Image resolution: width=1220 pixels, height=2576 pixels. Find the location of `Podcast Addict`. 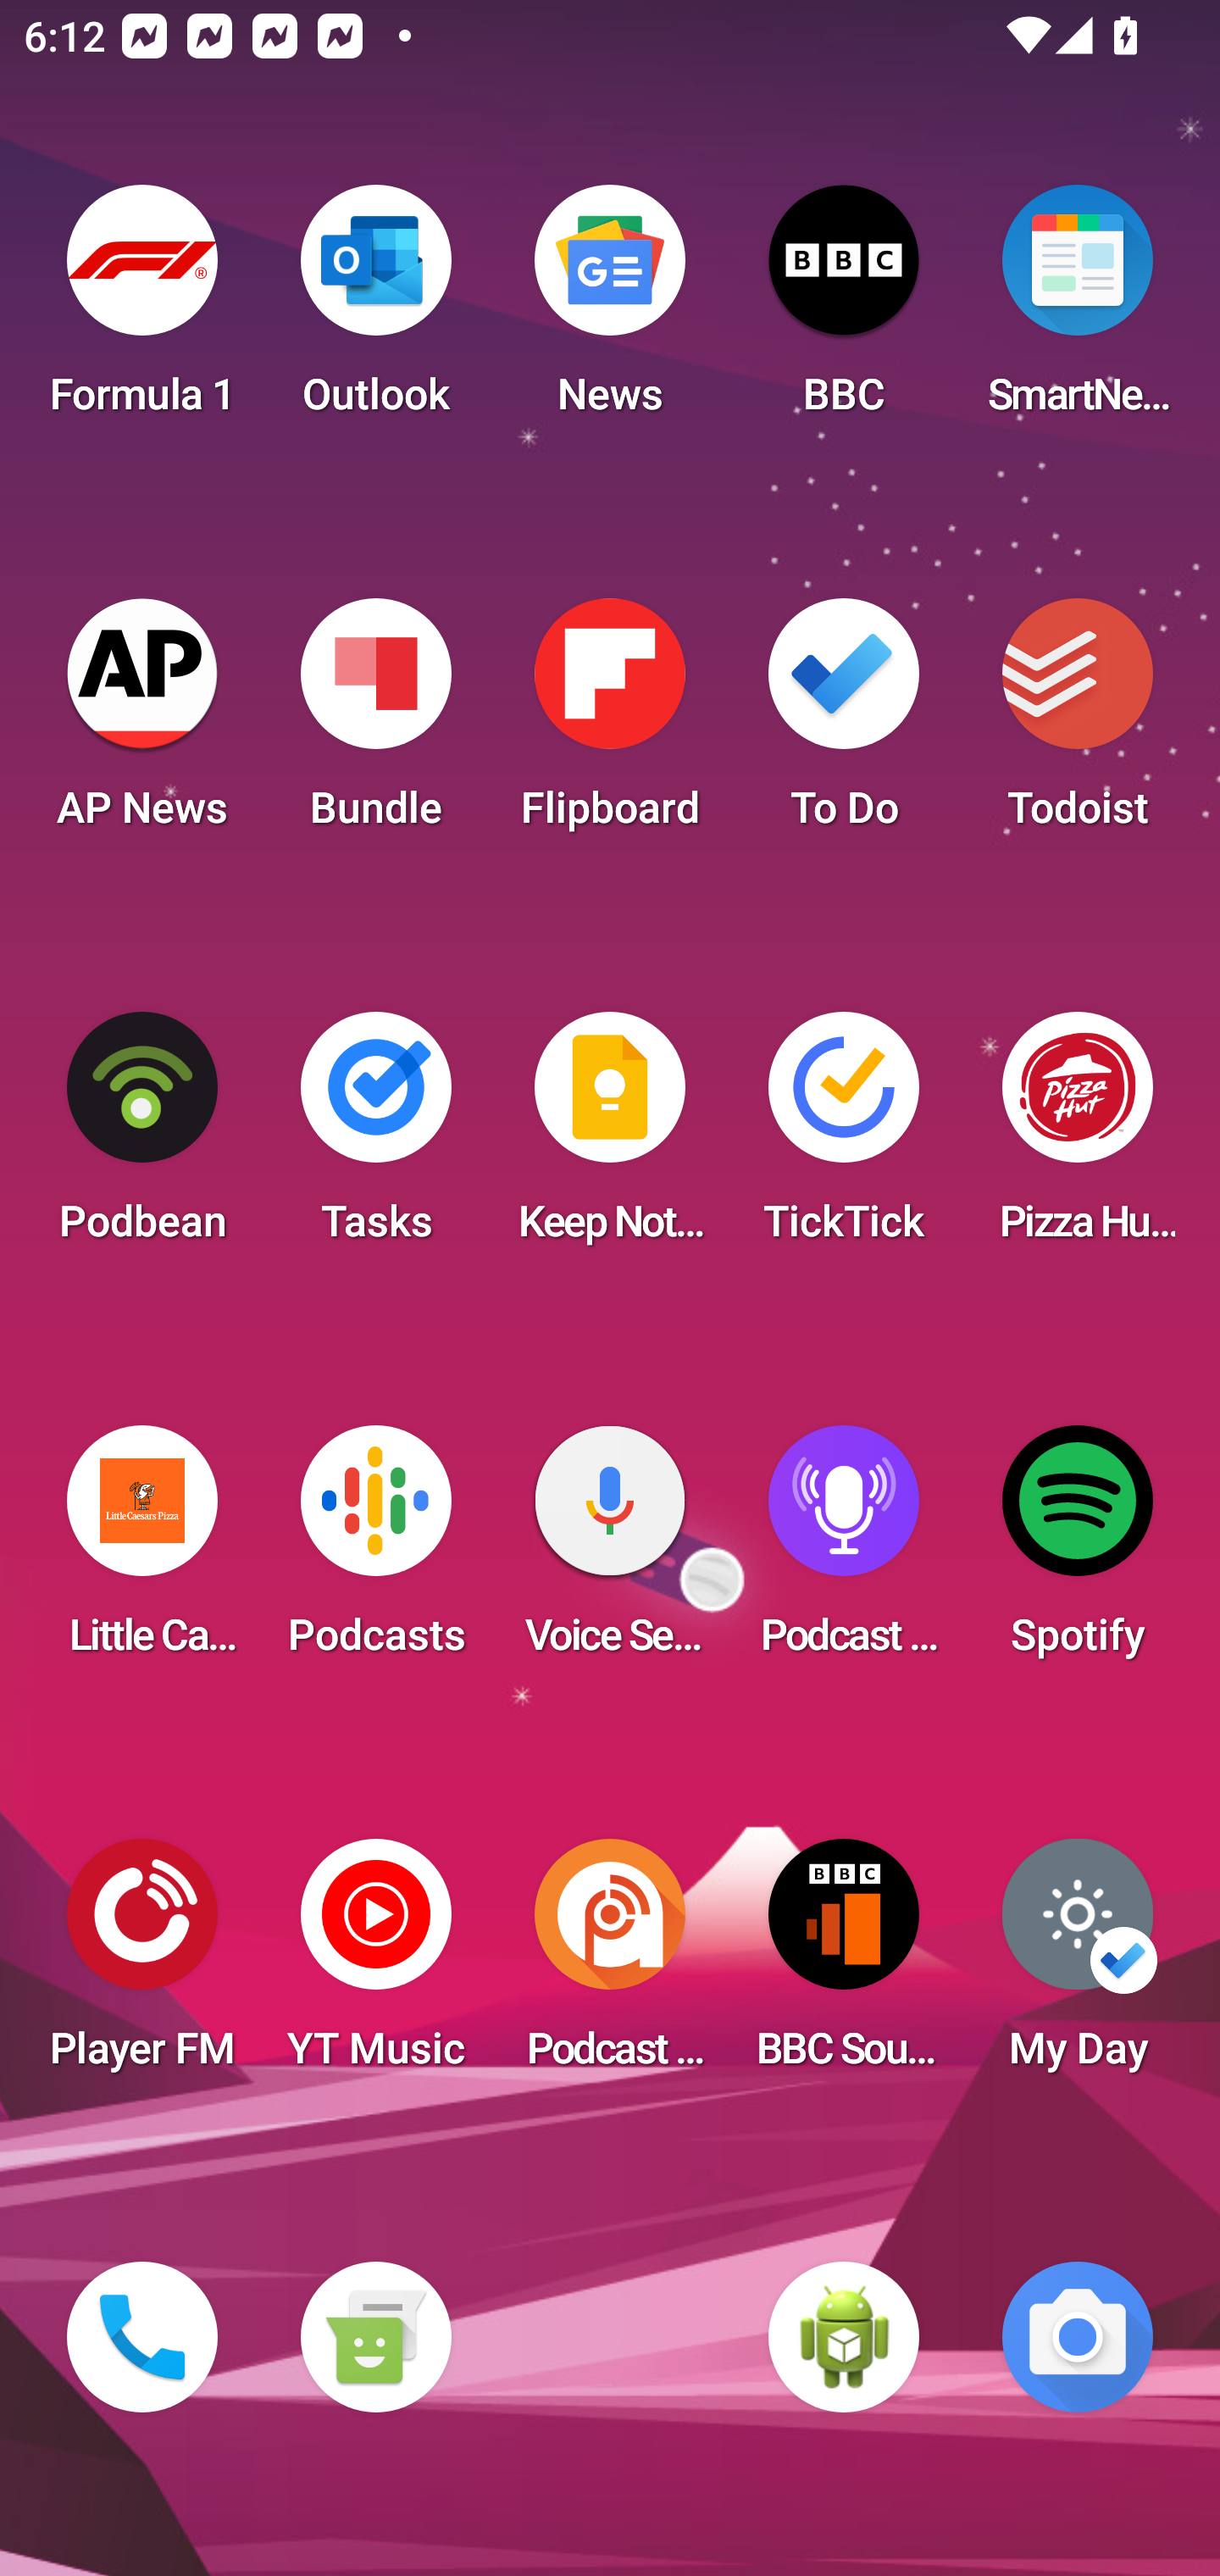

Podcast Addict is located at coordinates (610, 1964).